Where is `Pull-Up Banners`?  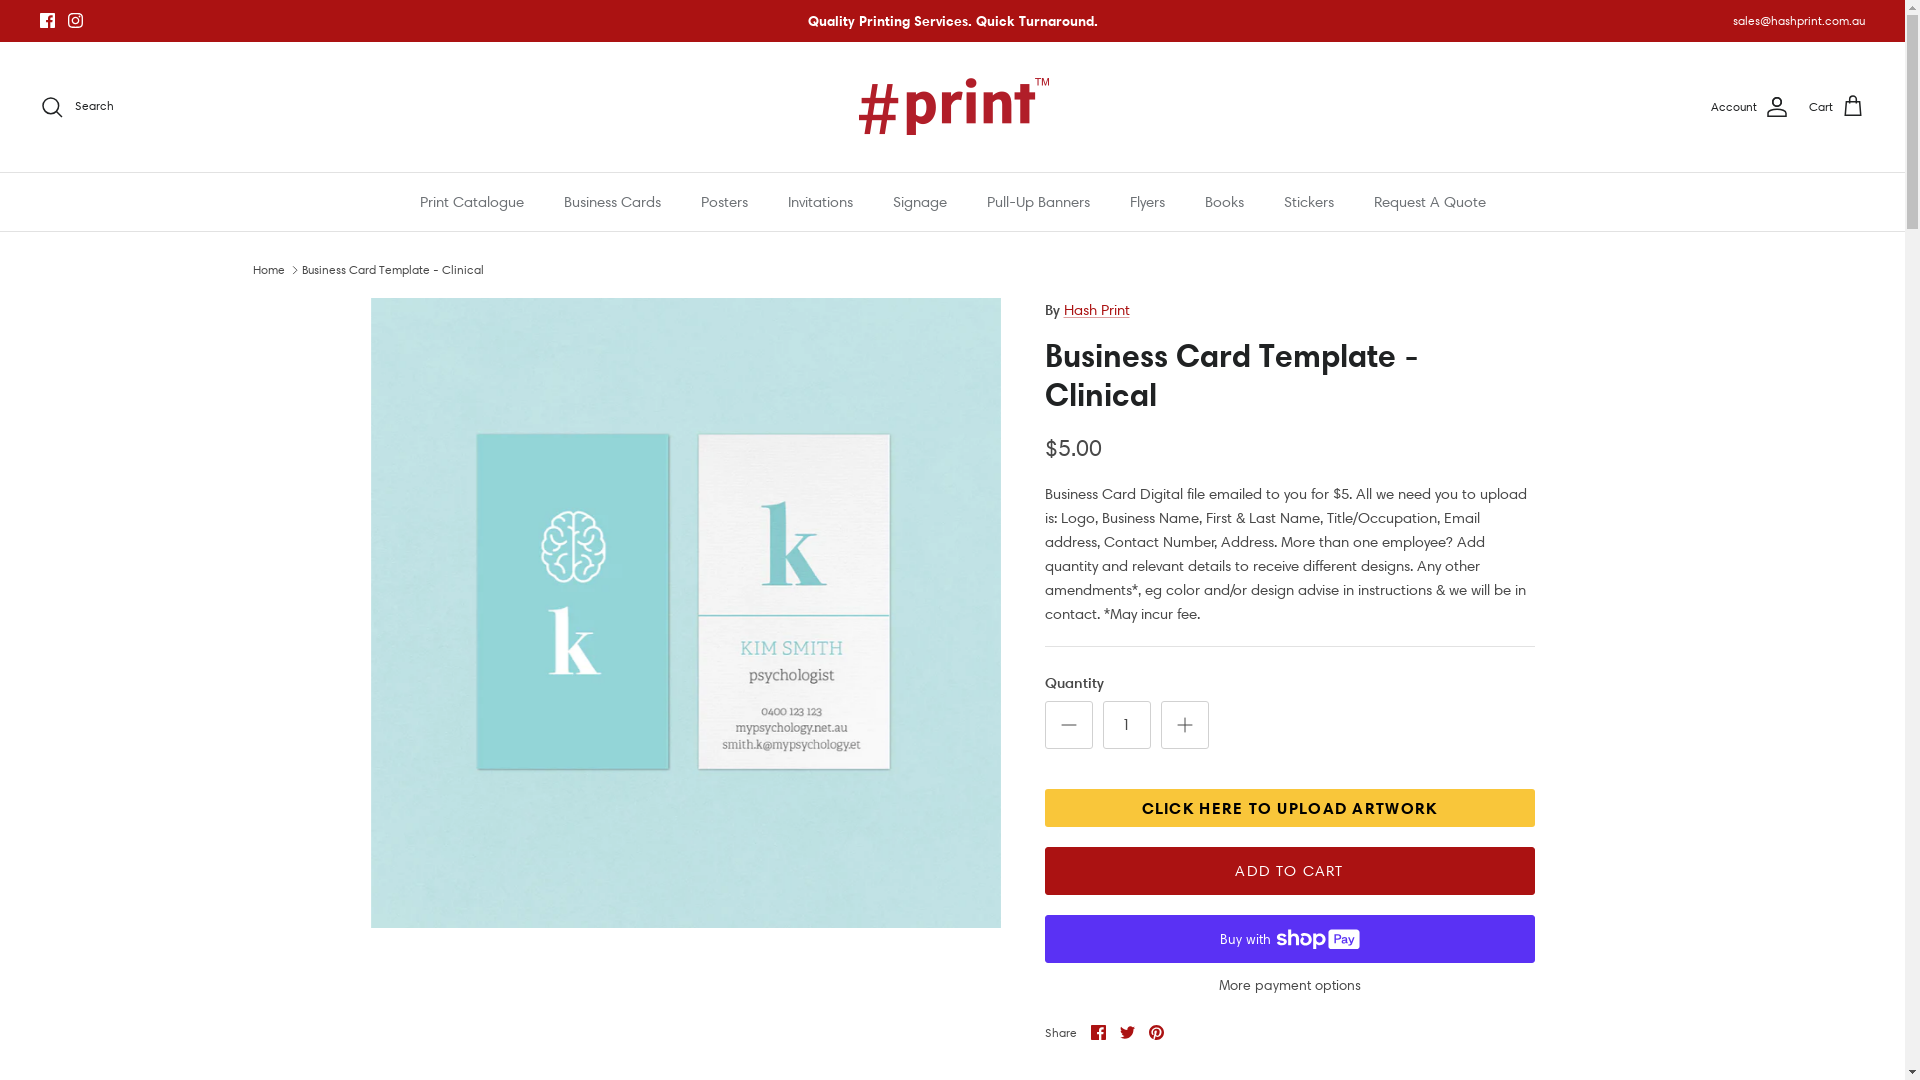
Pull-Up Banners is located at coordinates (1038, 202).